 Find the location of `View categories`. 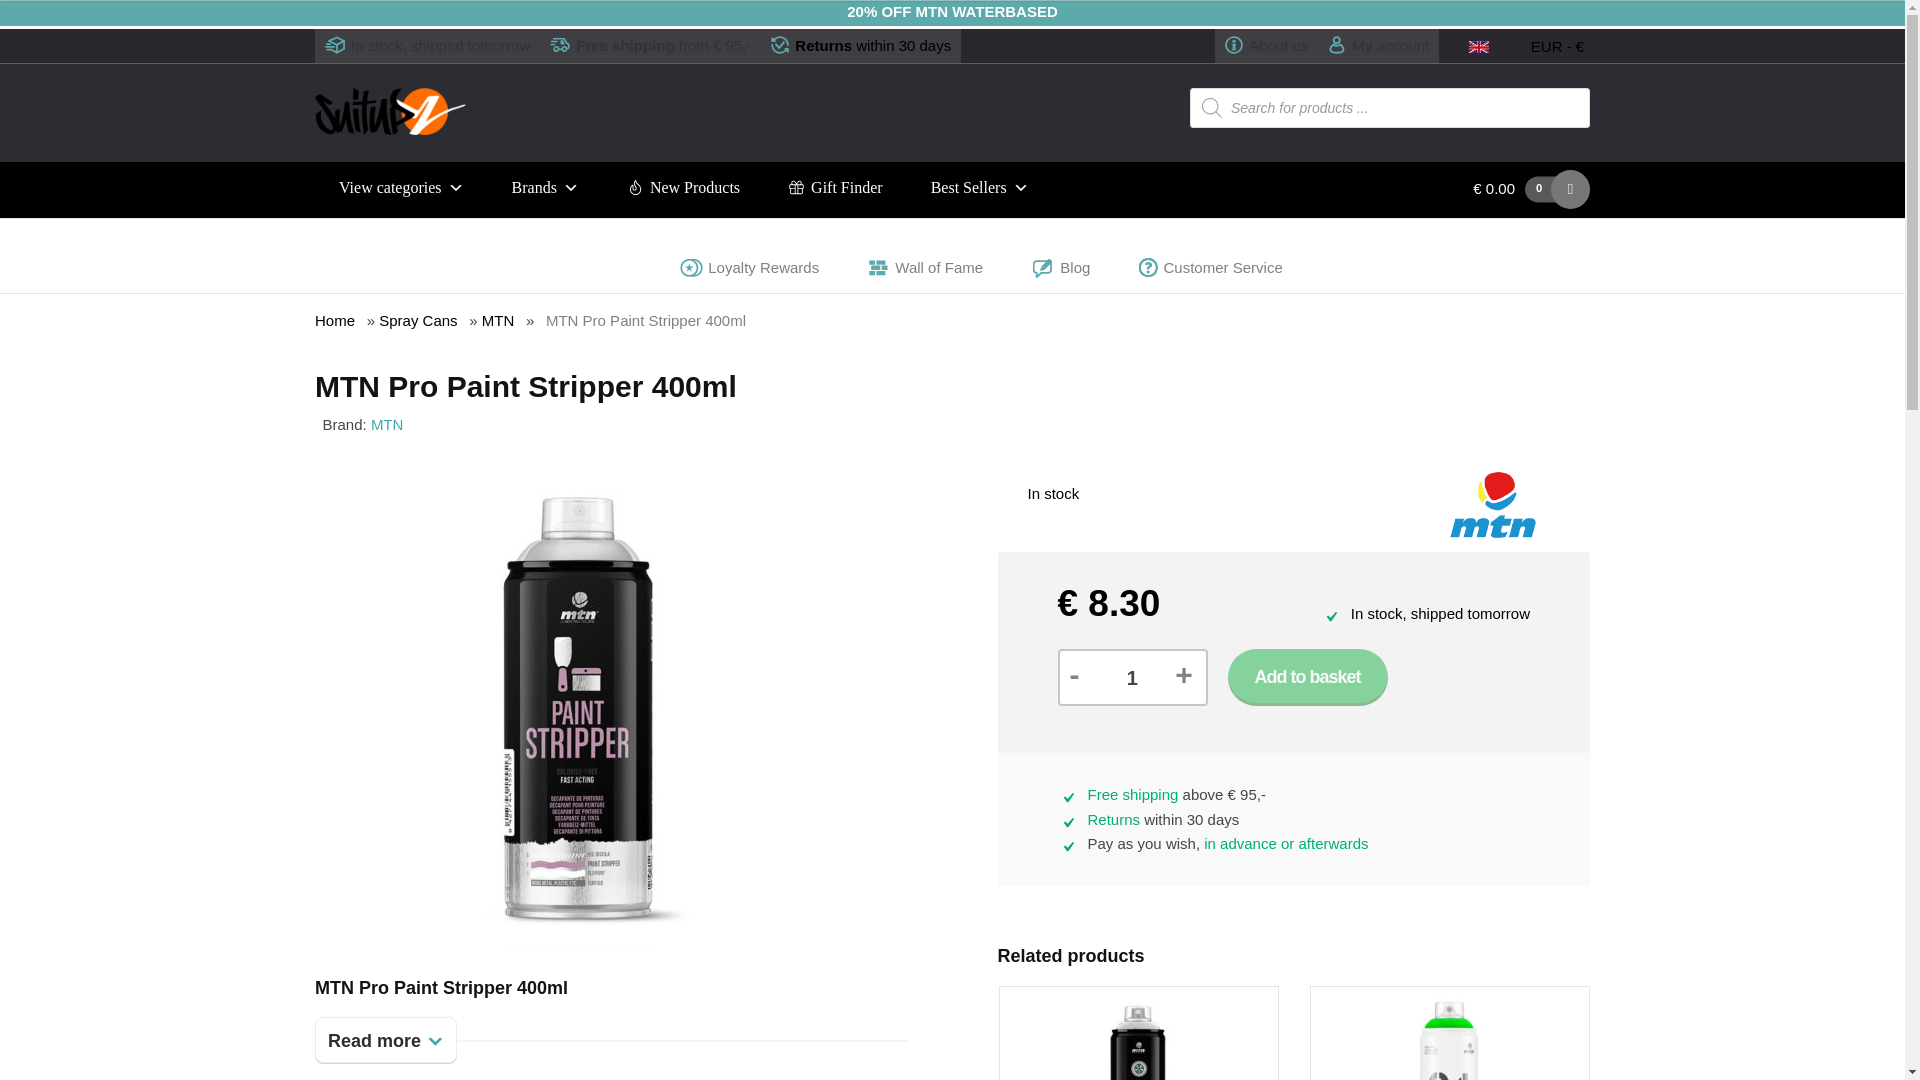

View categories is located at coordinates (400, 188).